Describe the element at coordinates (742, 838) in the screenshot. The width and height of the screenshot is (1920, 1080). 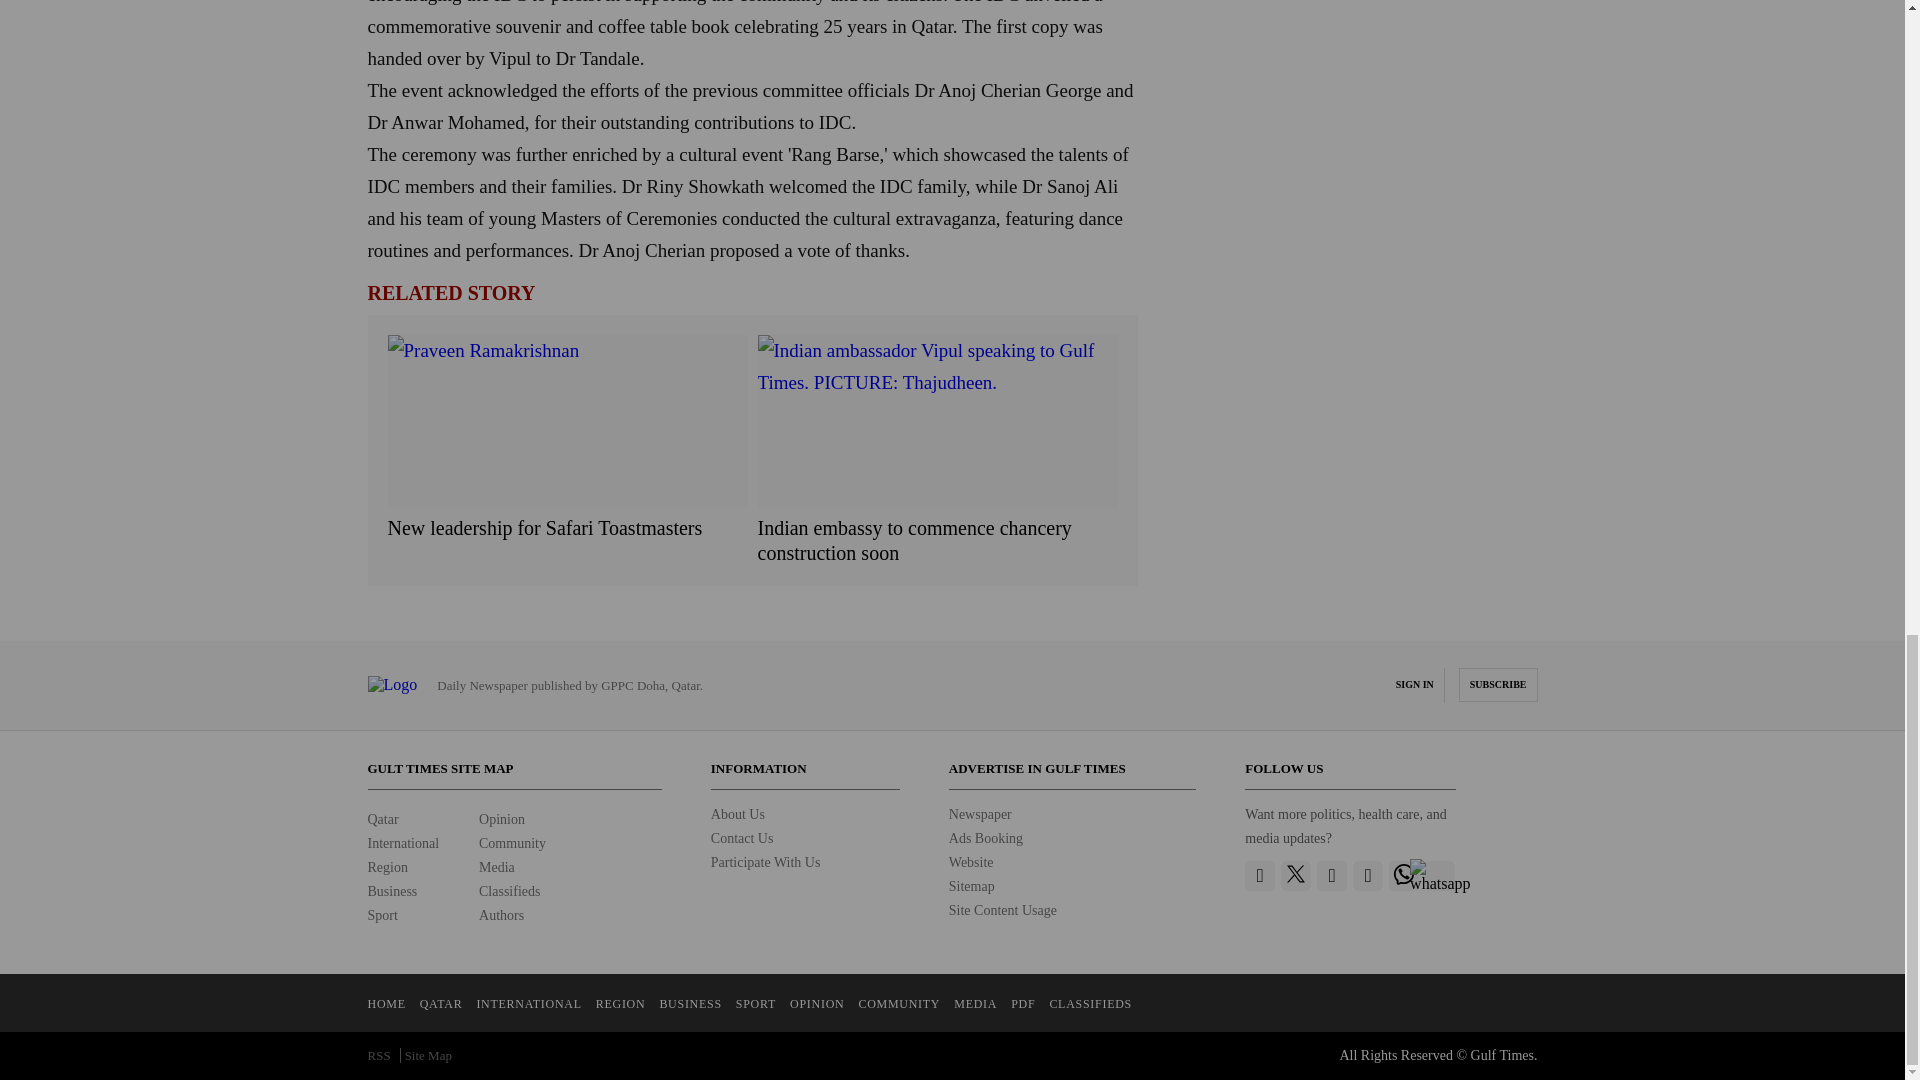
I see `Contact Us` at that location.